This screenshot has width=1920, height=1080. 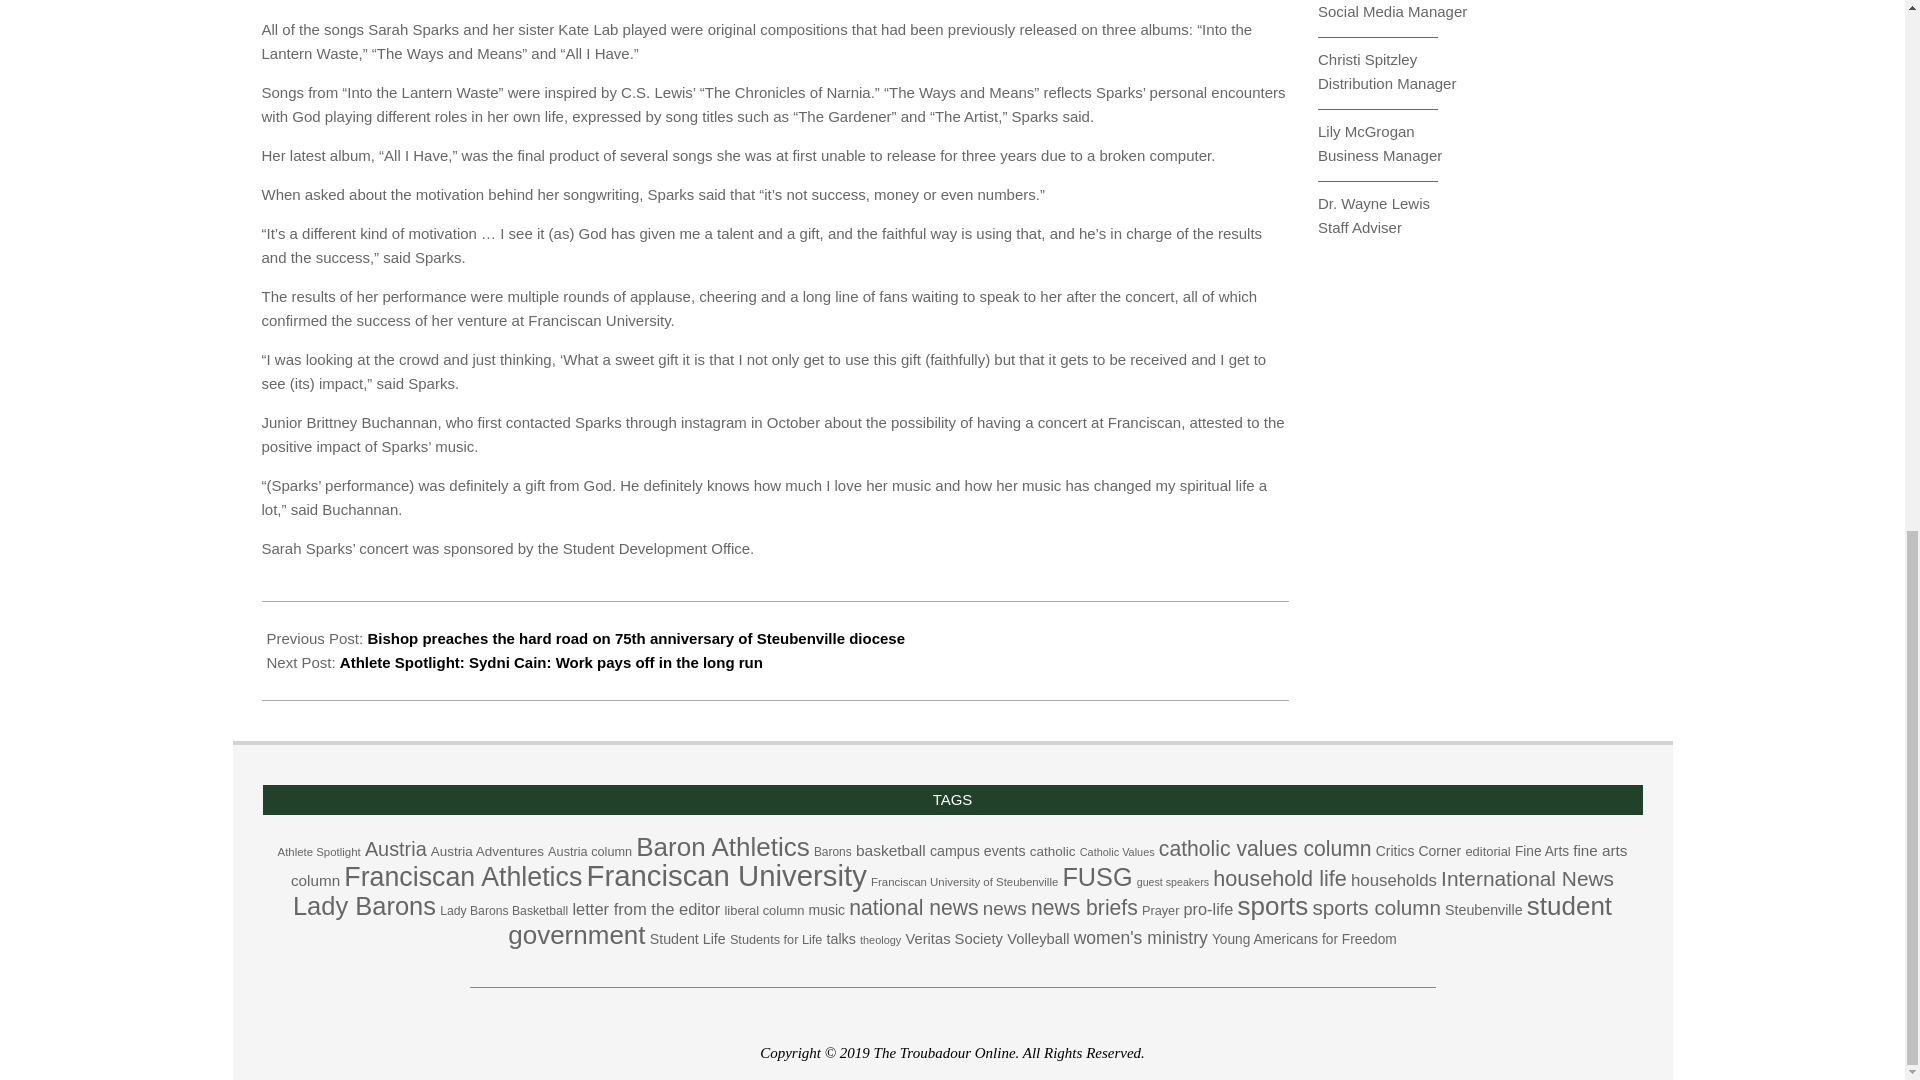 I want to click on Baron Athletics, so click(x=722, y=846).